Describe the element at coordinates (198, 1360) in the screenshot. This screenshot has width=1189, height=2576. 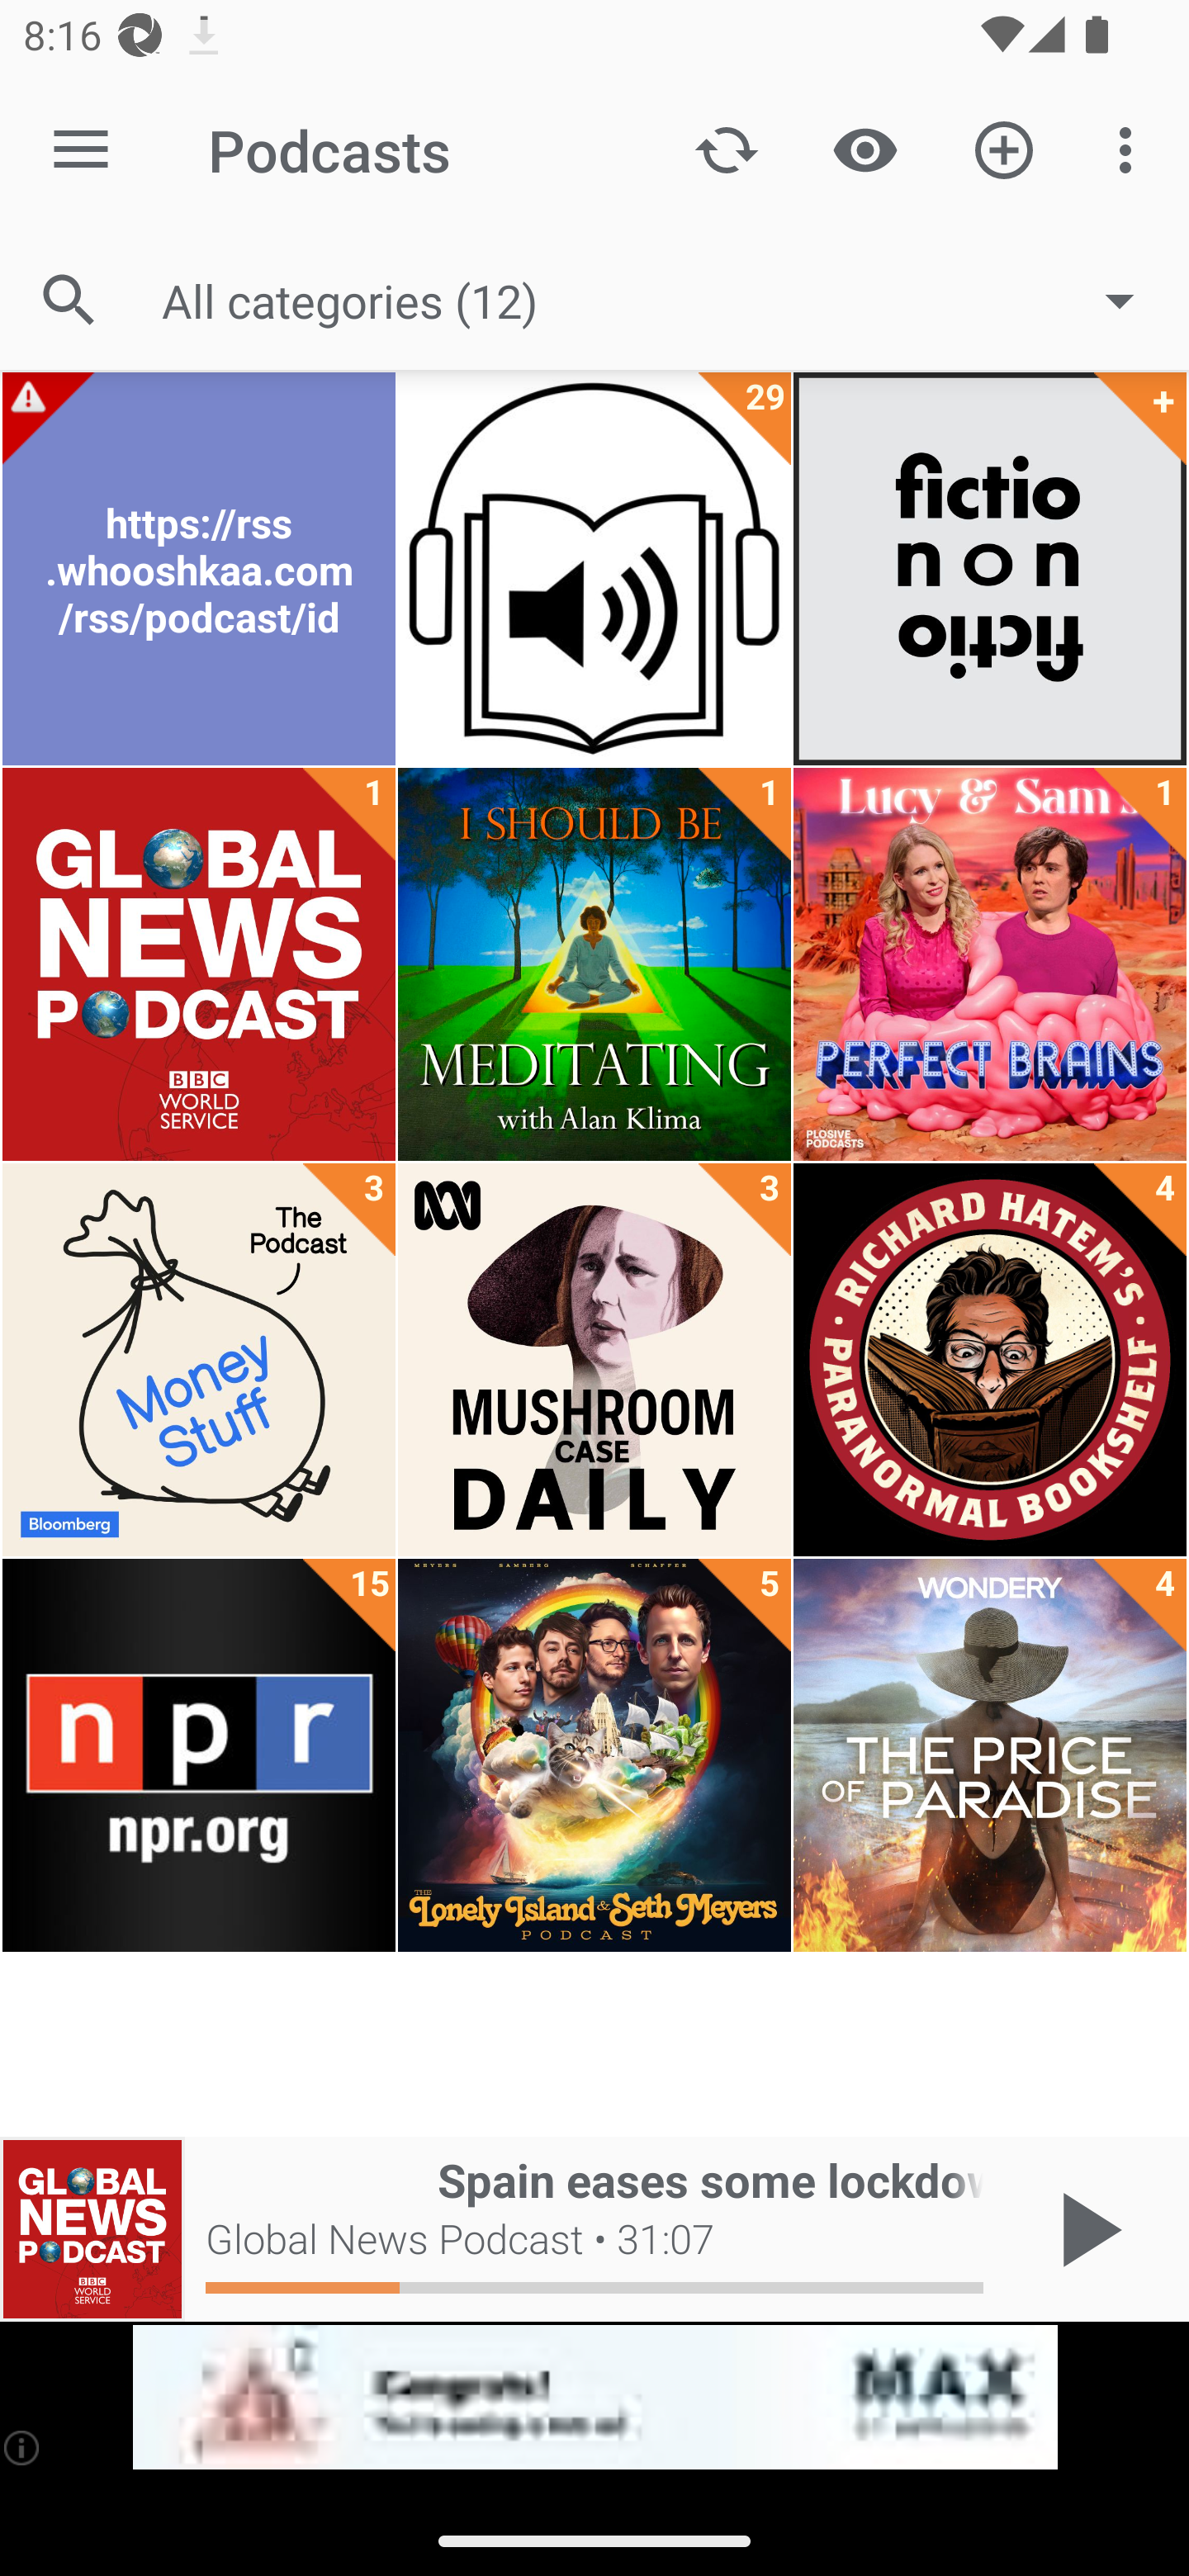
I see `Money Stuff: The Podcast 3` at that location.